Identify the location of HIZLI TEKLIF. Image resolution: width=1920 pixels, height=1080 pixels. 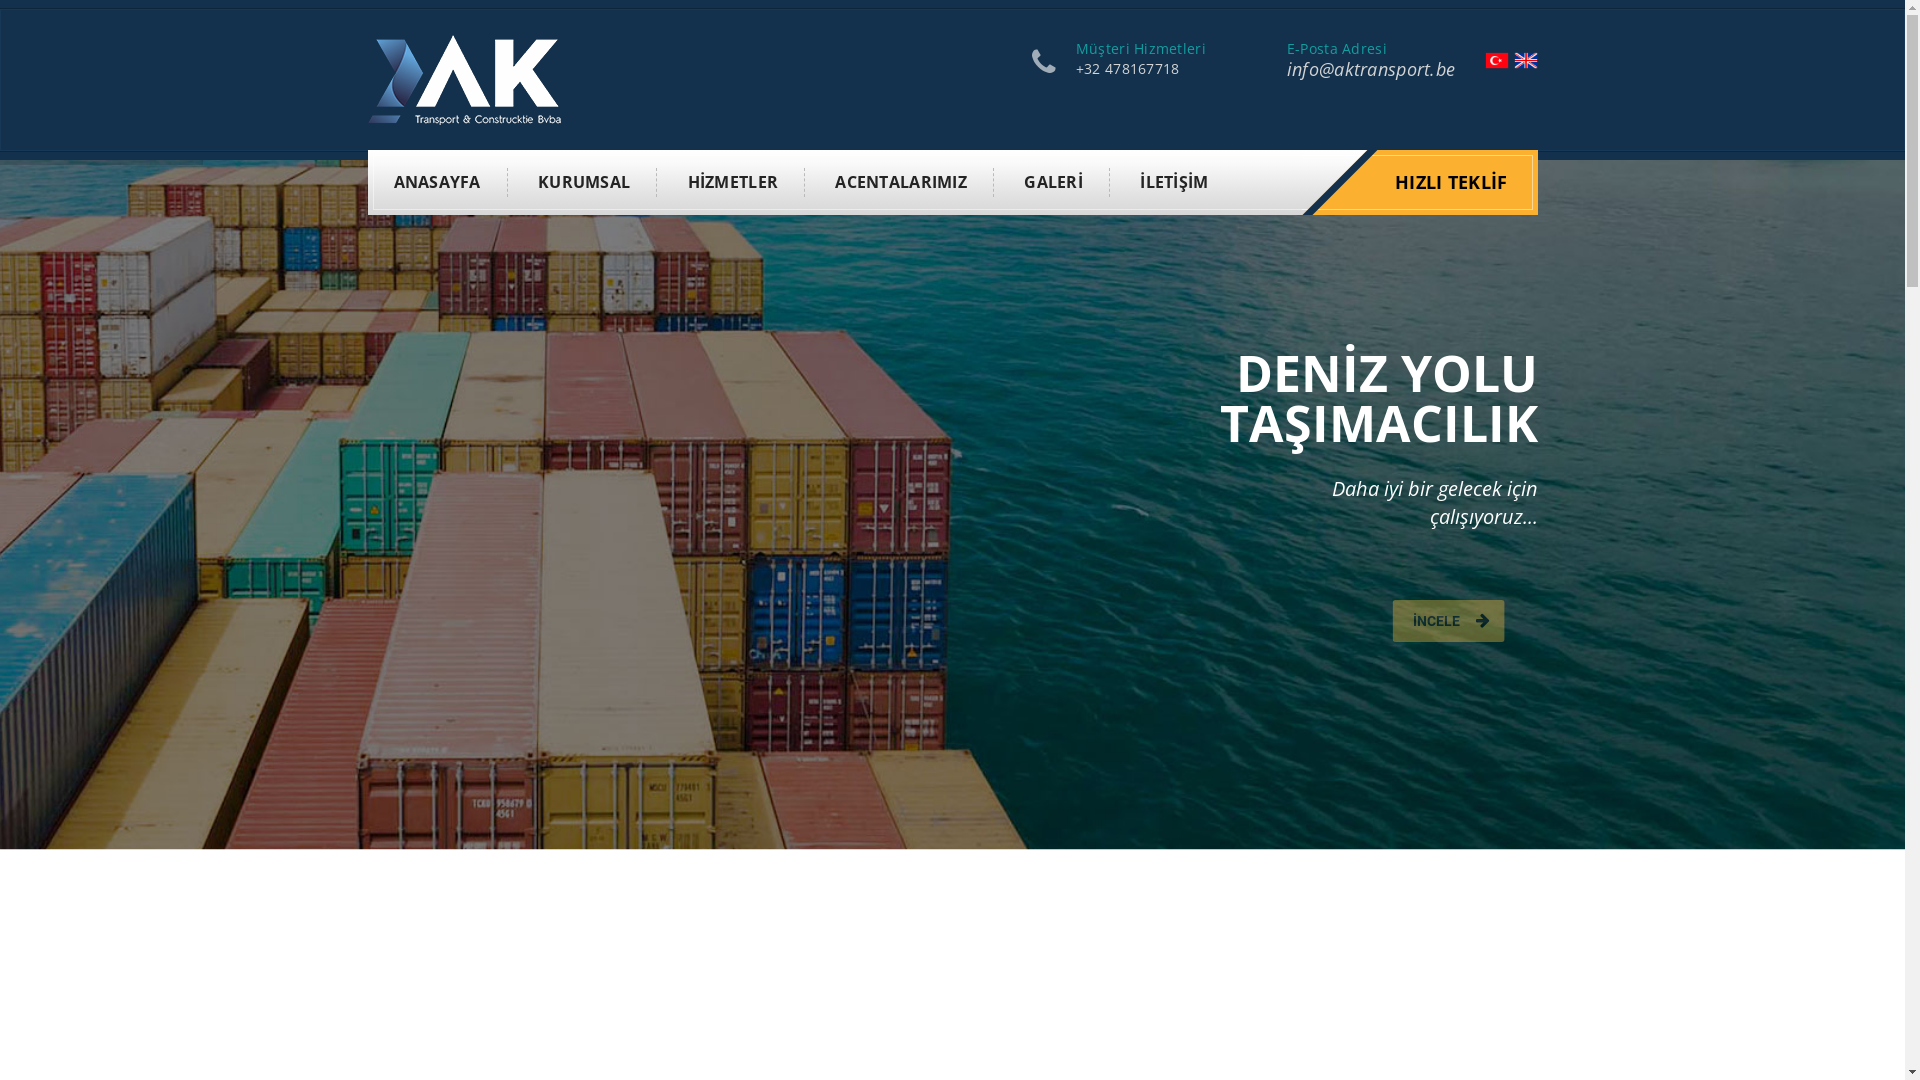
(1452, 182).